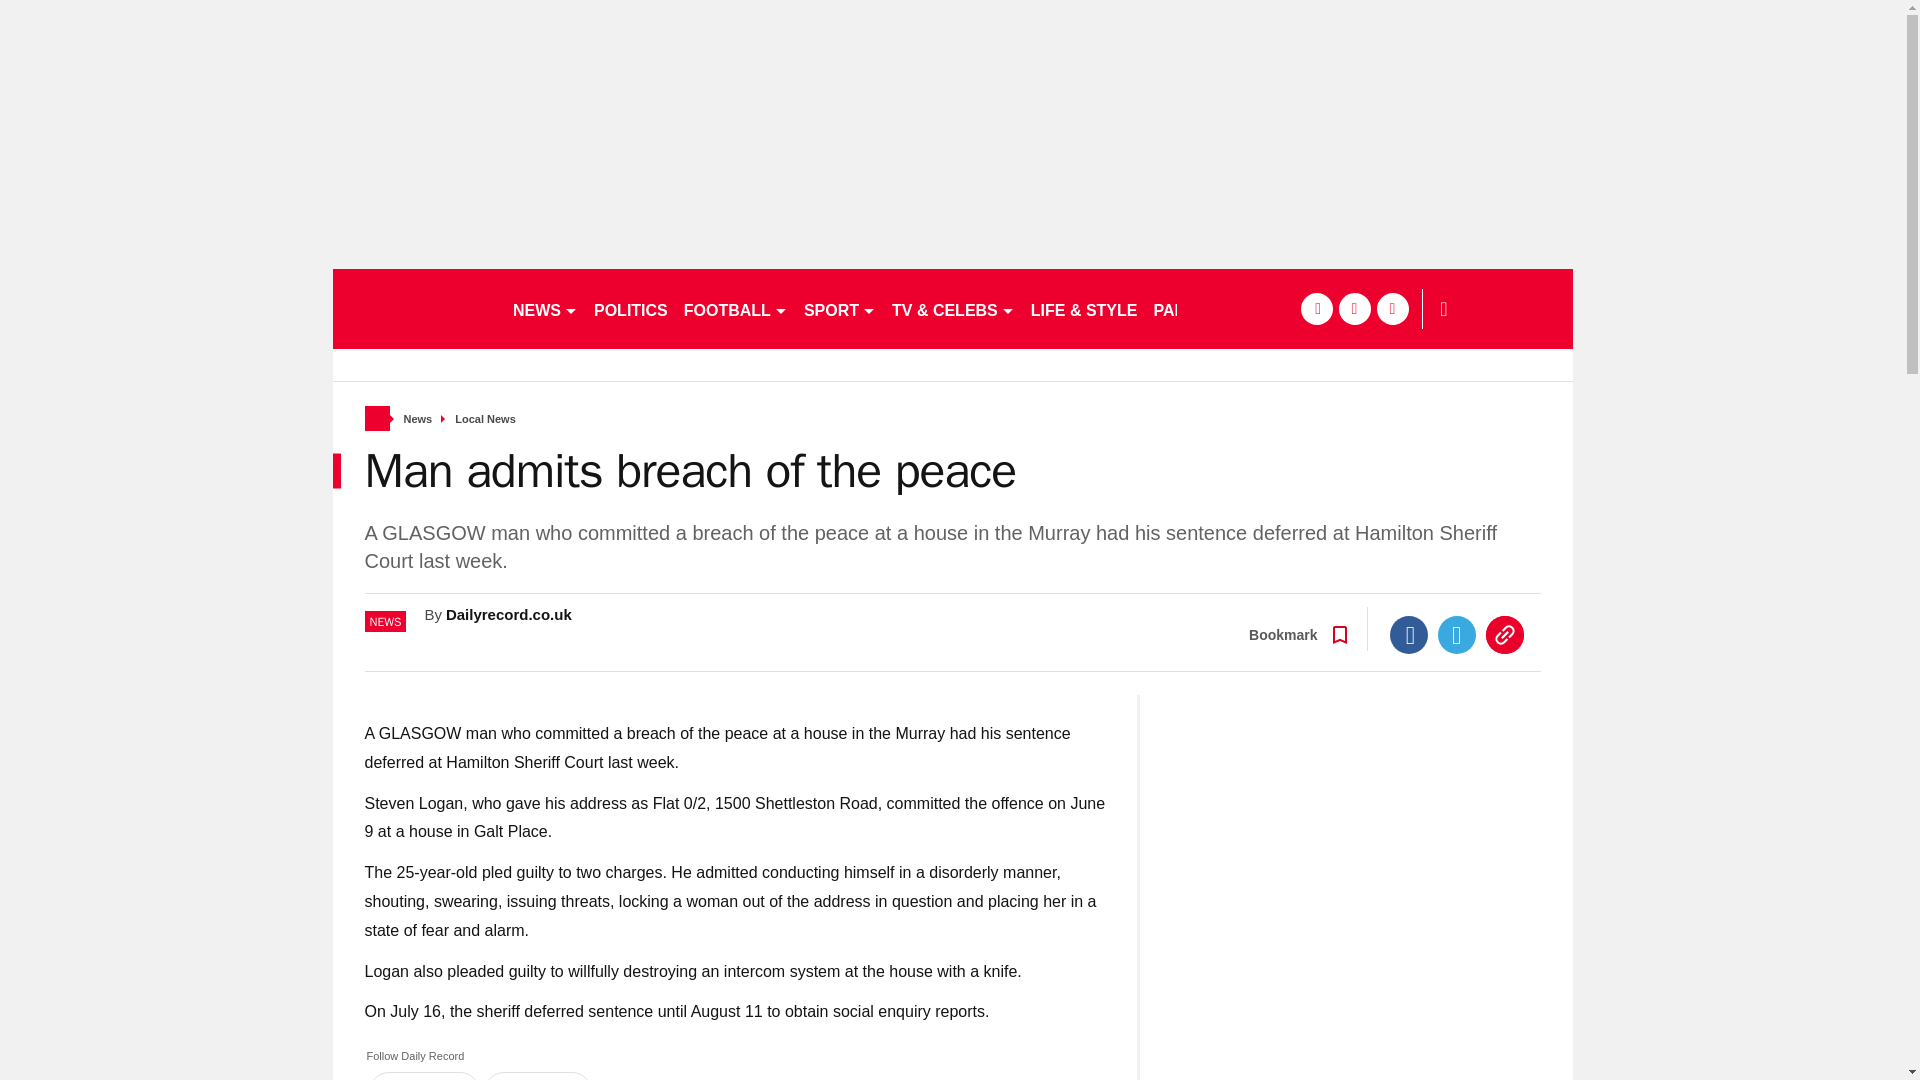  Describe the element at coordinates (840, 308) in the screenshot. I see `SPORT` at that location.